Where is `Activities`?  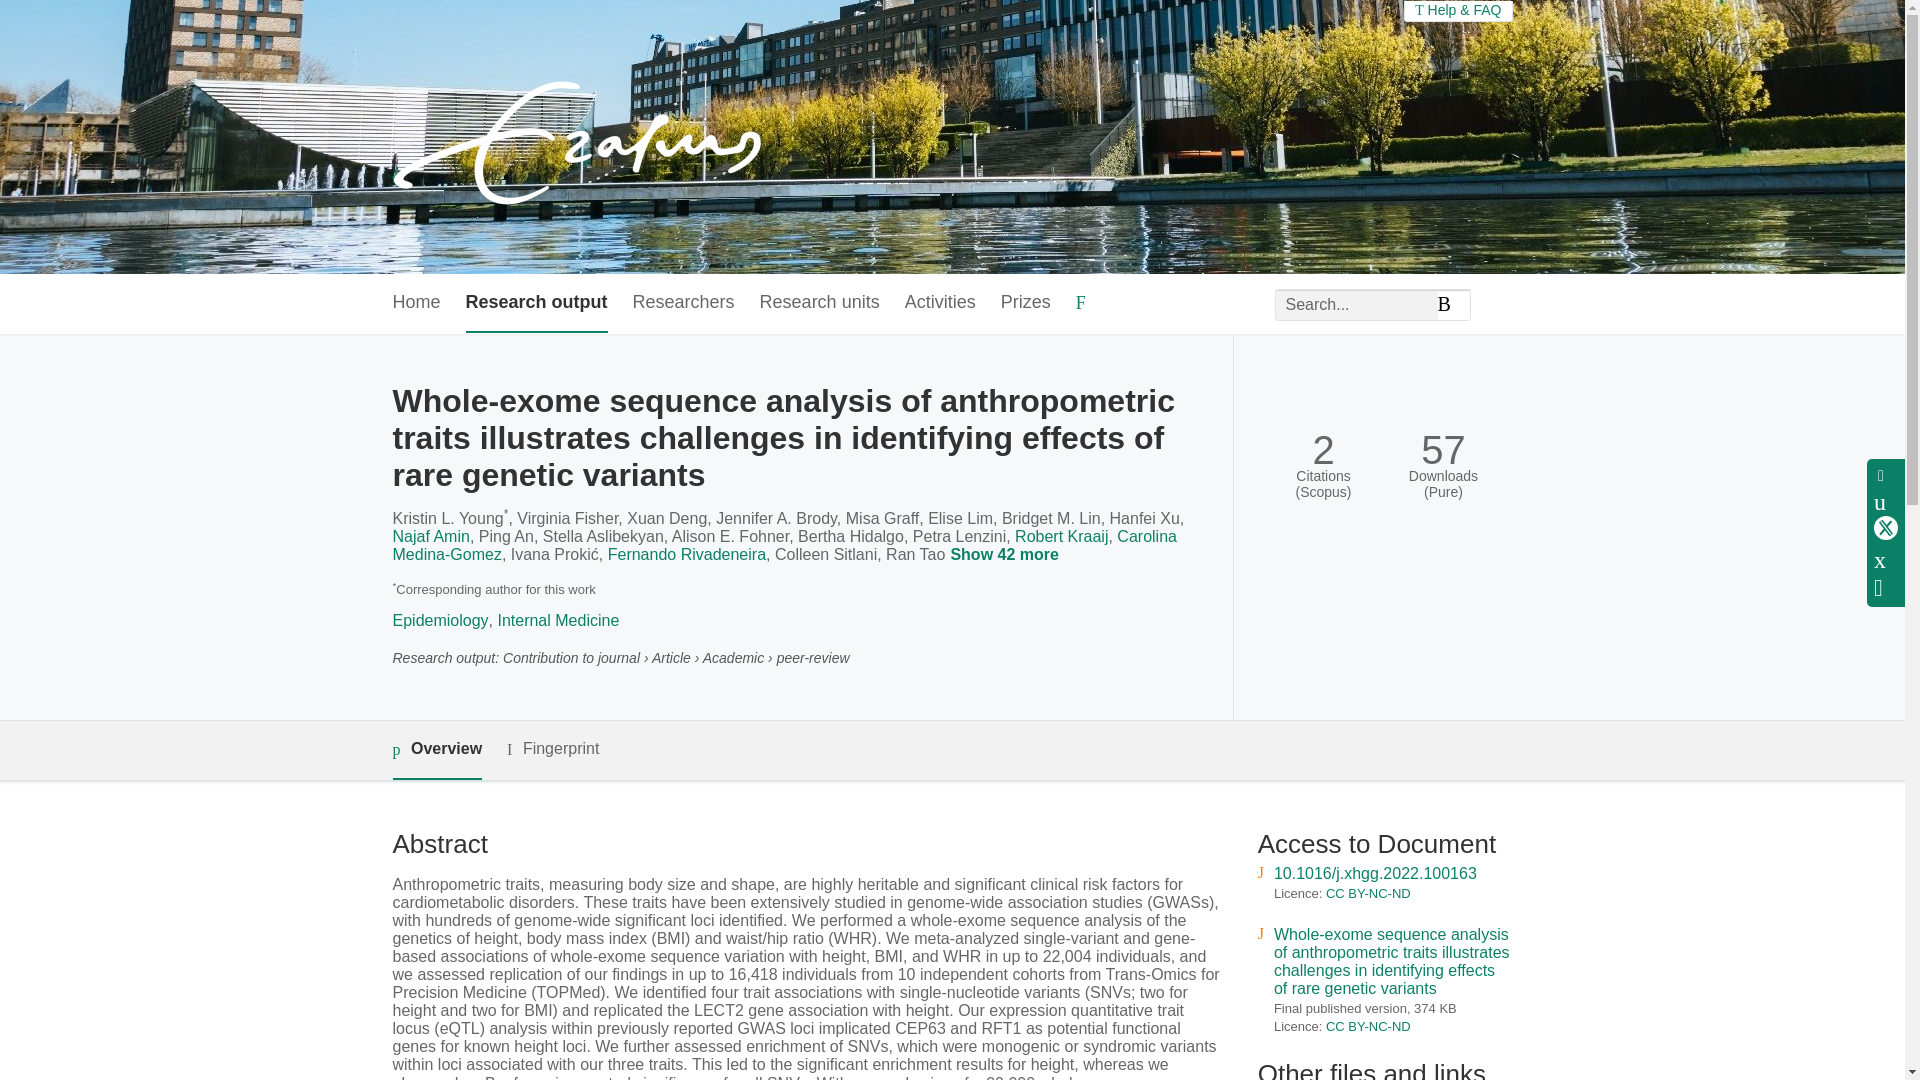
Activities is located at coordinates (940, 303).